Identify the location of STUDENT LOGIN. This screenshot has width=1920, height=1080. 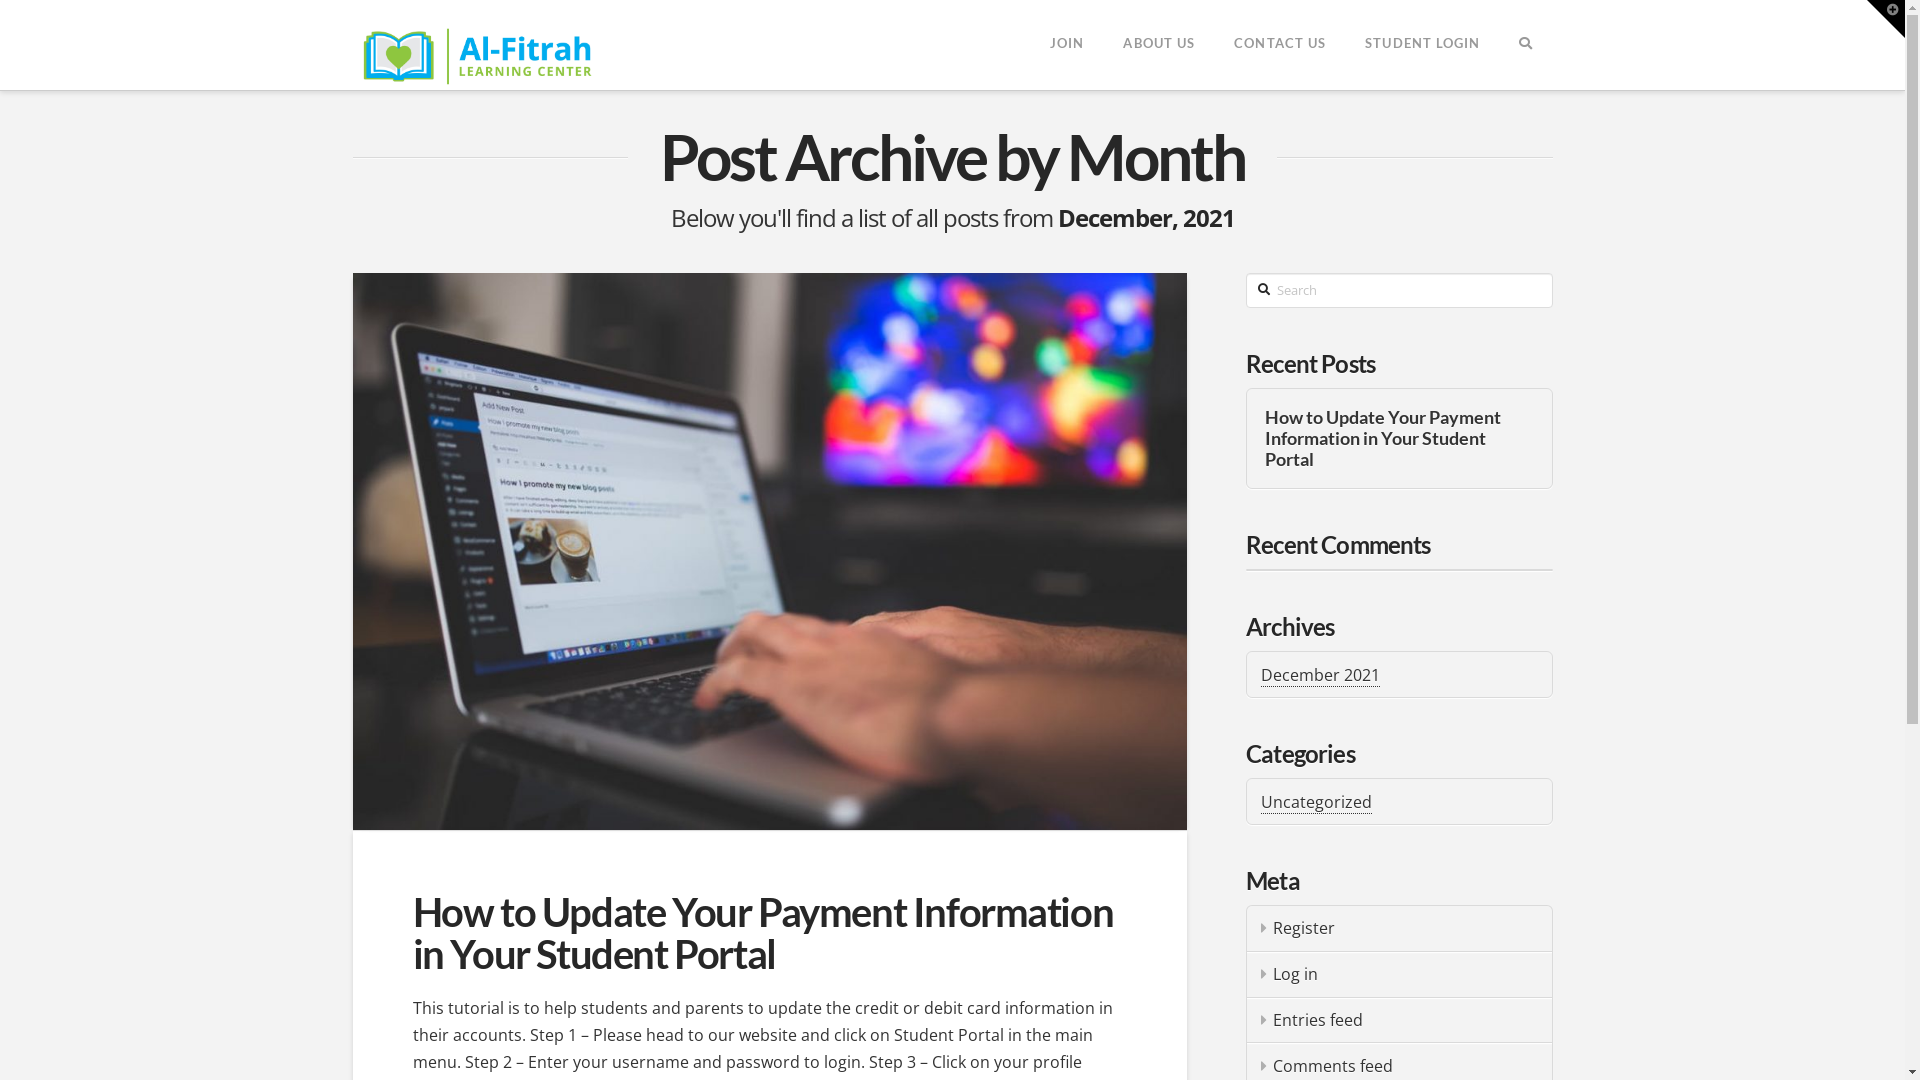
(1422, 45).